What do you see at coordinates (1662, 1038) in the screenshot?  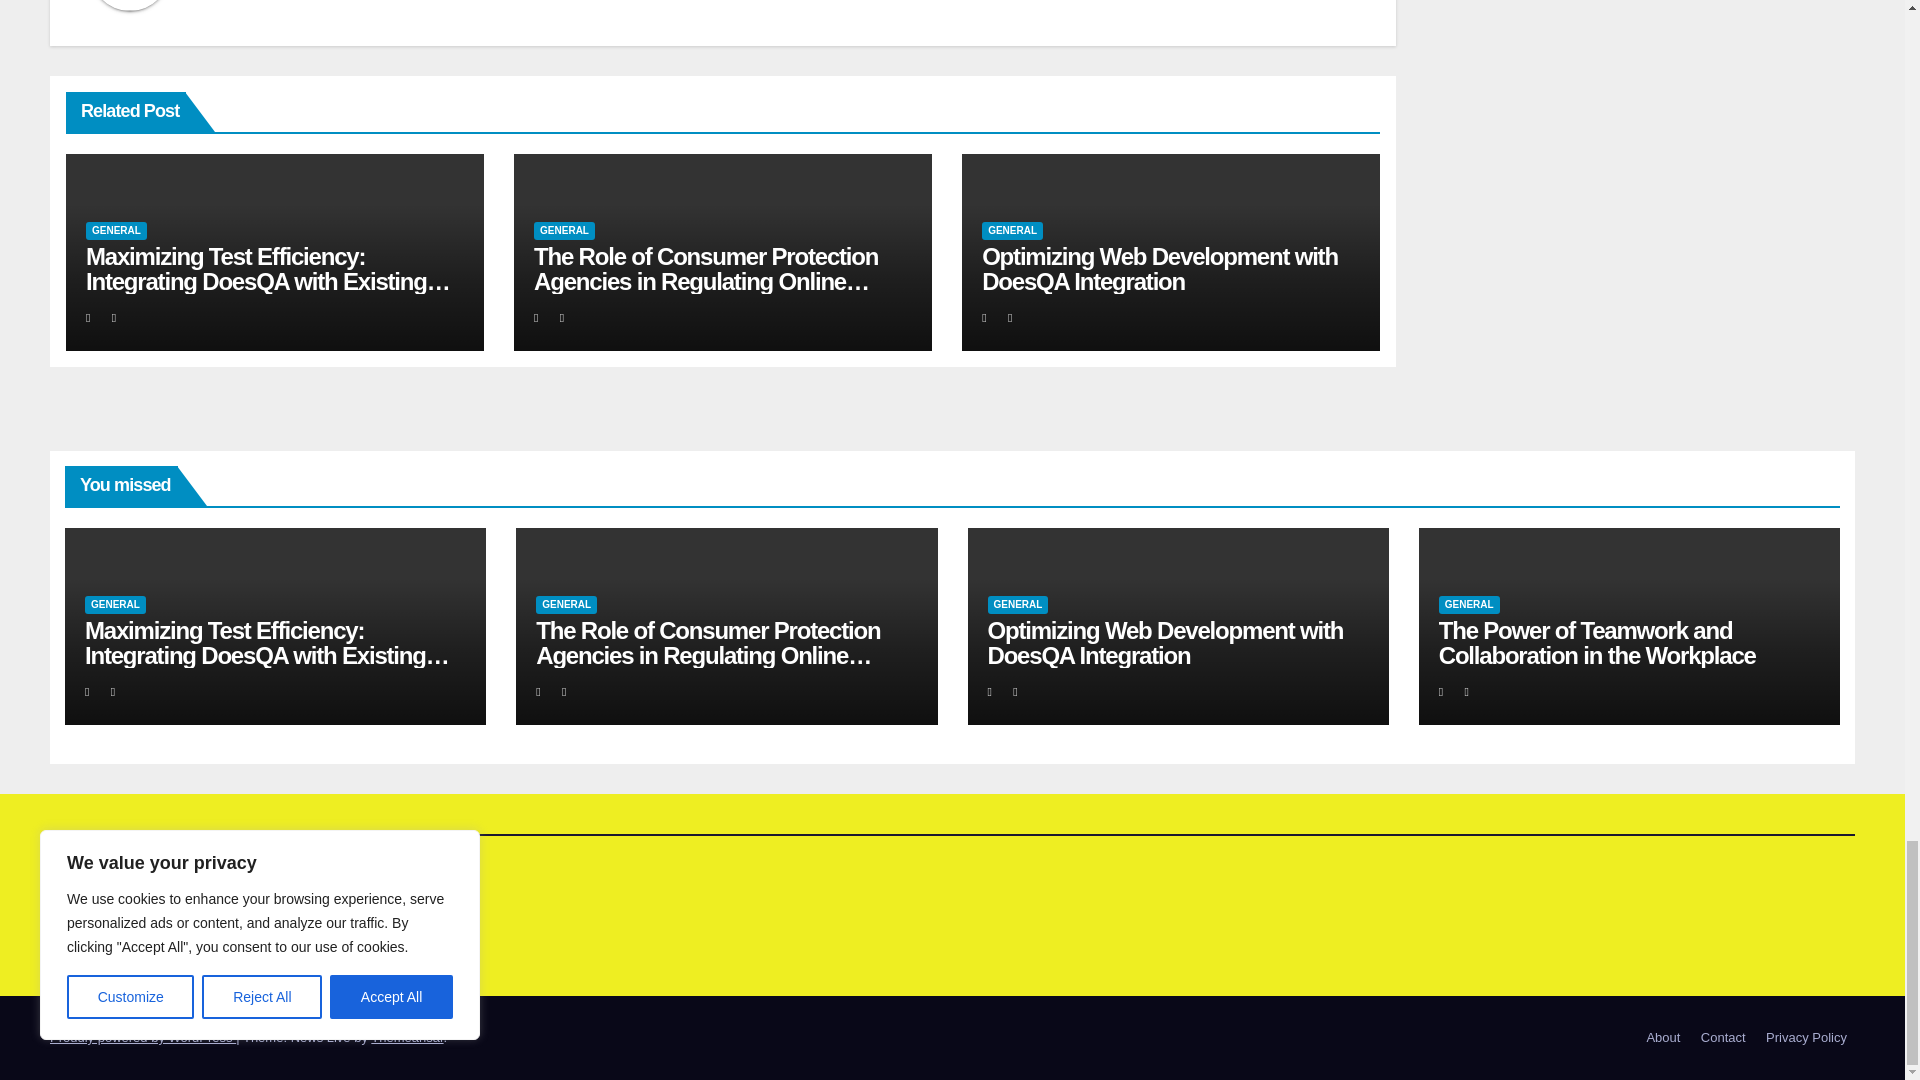 I see `About` at bounding box center [1662, 1038].